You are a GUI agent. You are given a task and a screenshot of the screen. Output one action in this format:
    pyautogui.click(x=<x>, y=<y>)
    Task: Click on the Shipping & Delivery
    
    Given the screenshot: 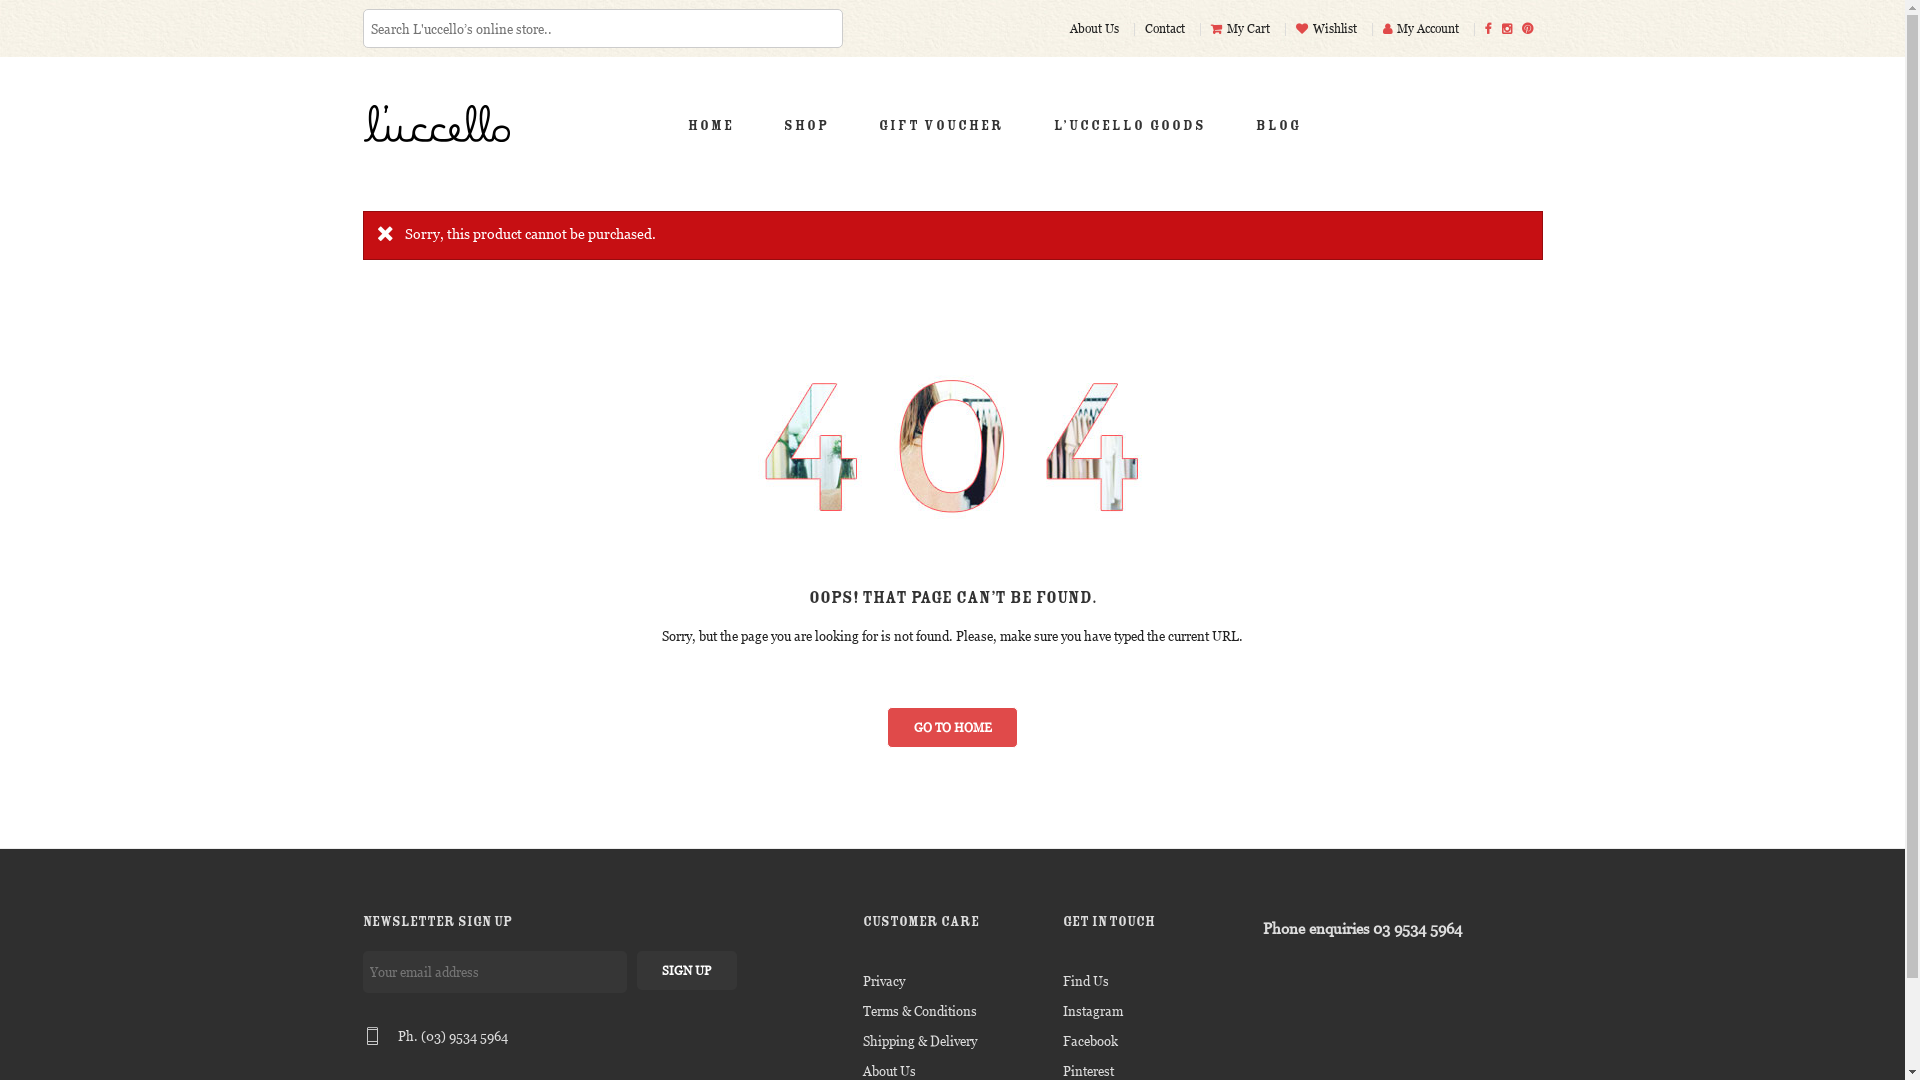 What is the action you would take?
    pyautogui.click(x=919, y=1041)
    